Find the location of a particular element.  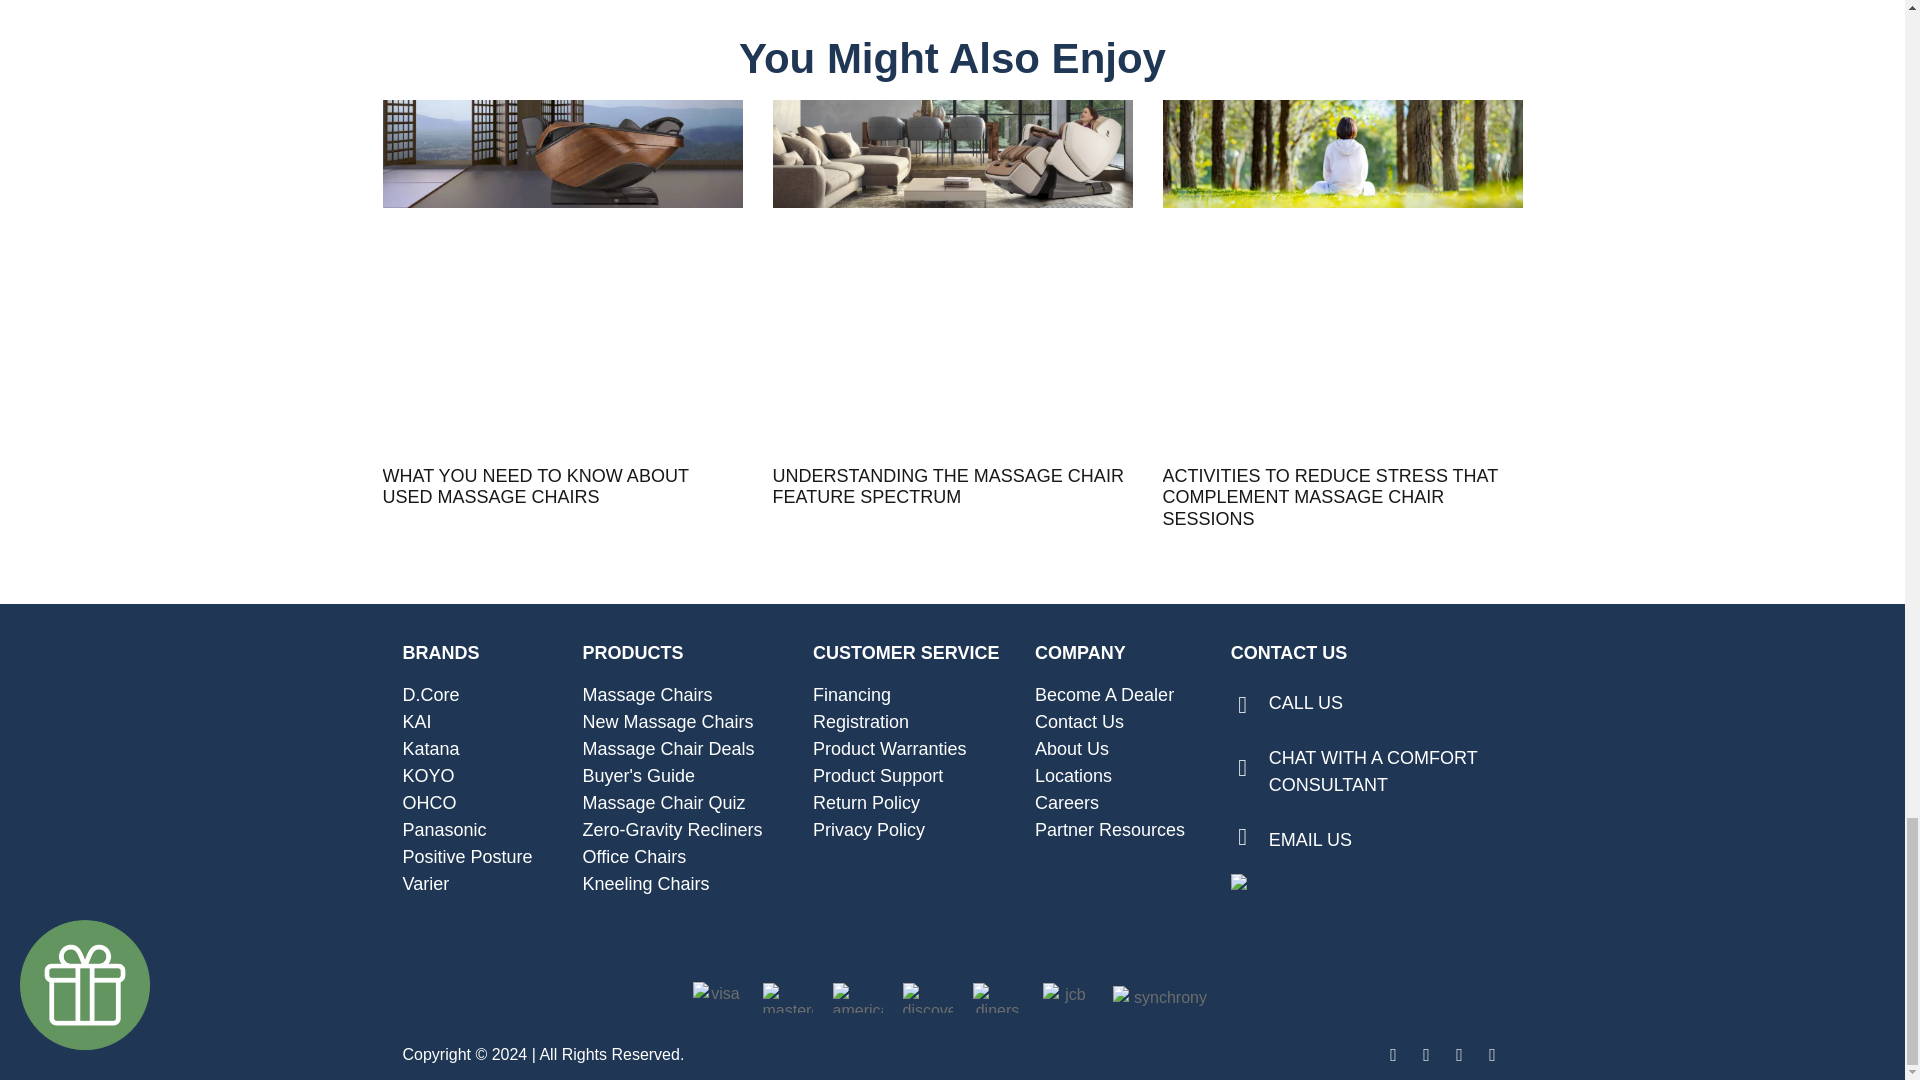

visa2 is located at coordinates (716, 997).